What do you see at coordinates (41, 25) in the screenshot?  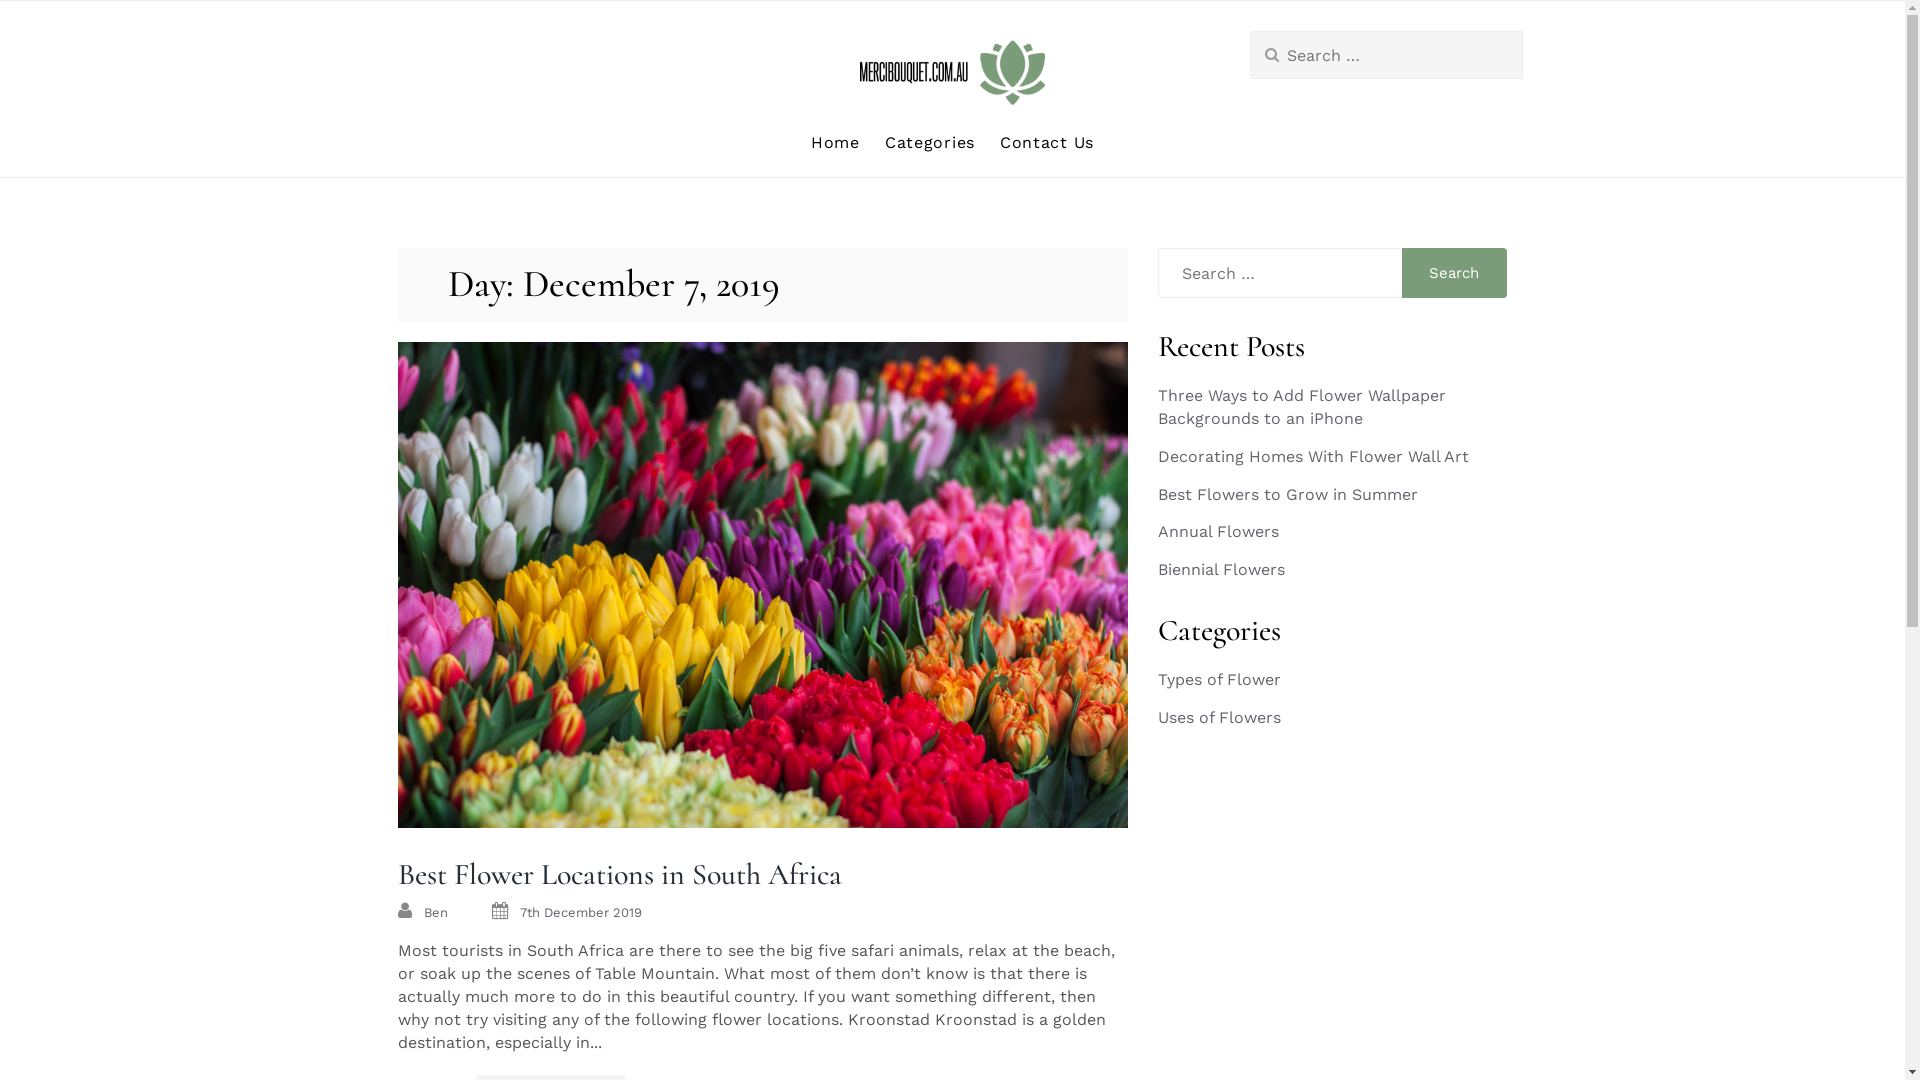 I see `Search` at bounding box center [41, 25].